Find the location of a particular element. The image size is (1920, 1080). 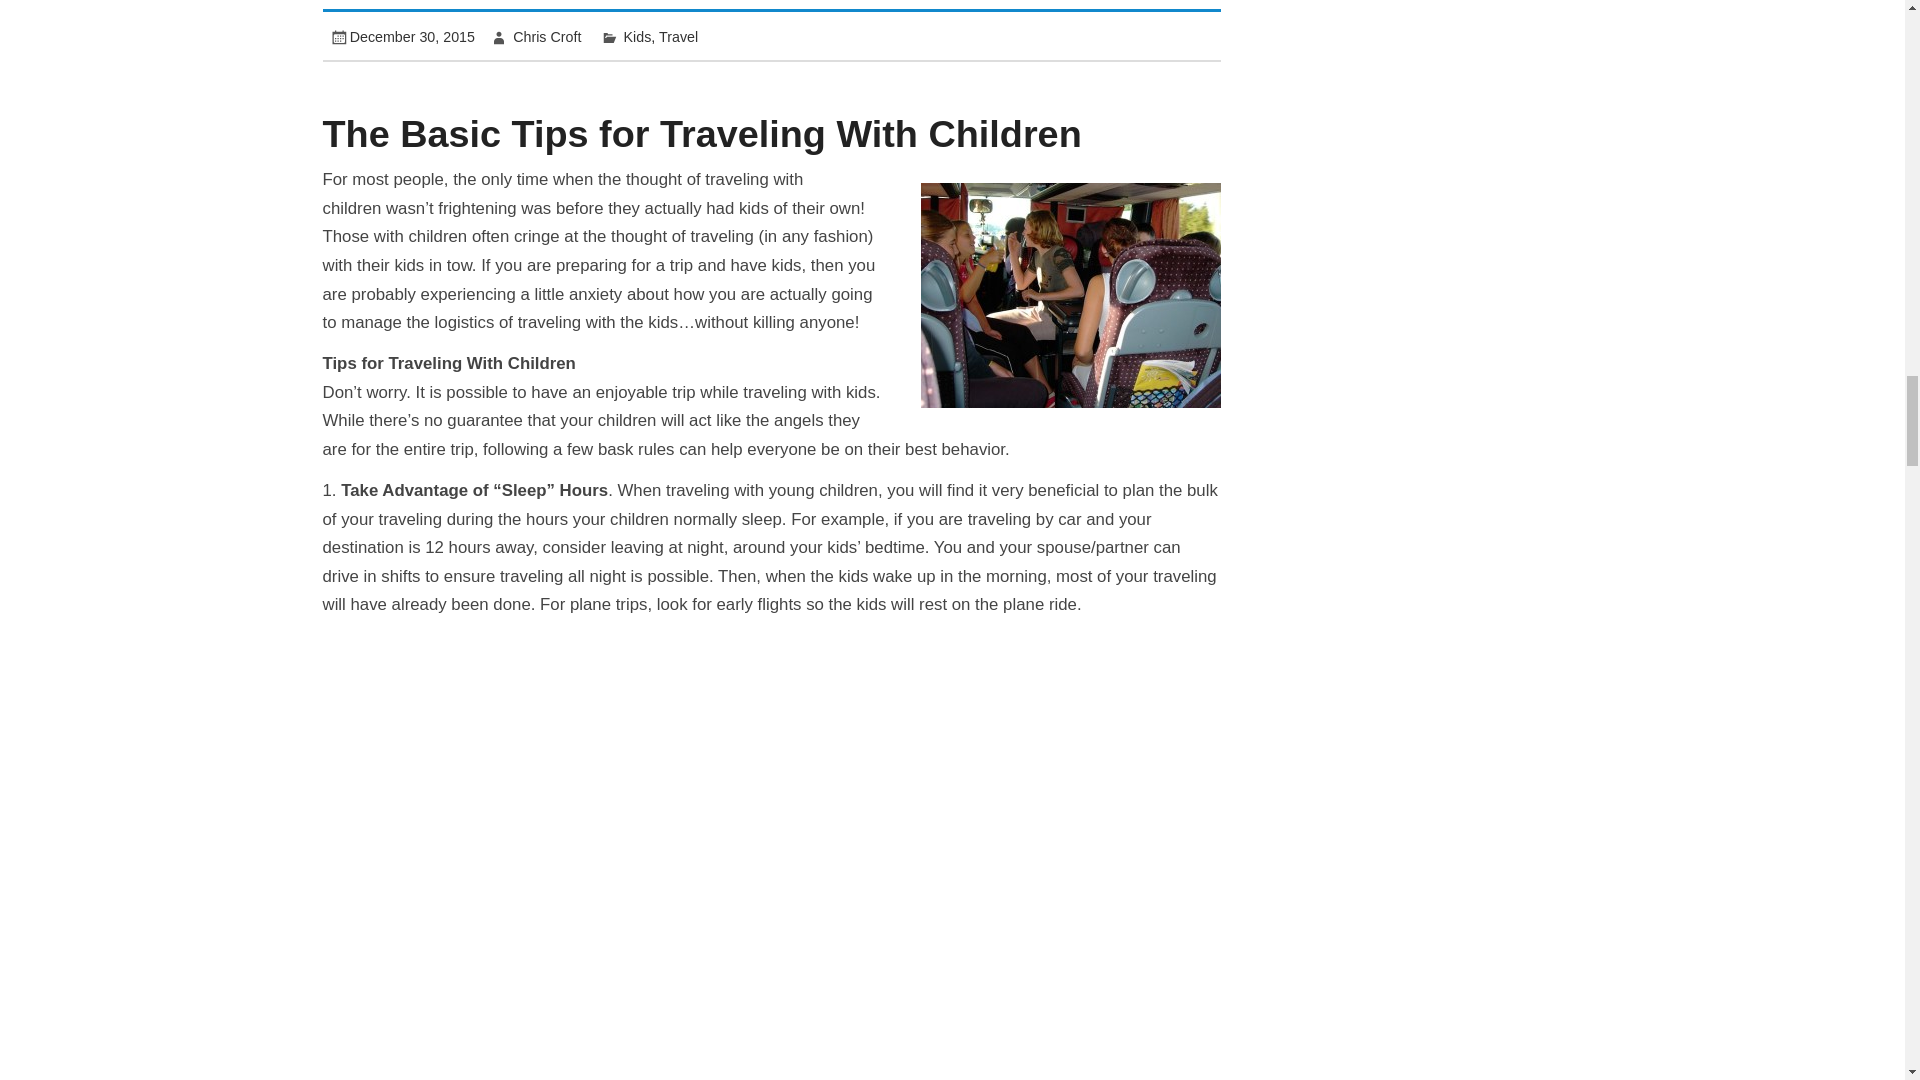

4:56 pm is located at coordinates (412, 37).